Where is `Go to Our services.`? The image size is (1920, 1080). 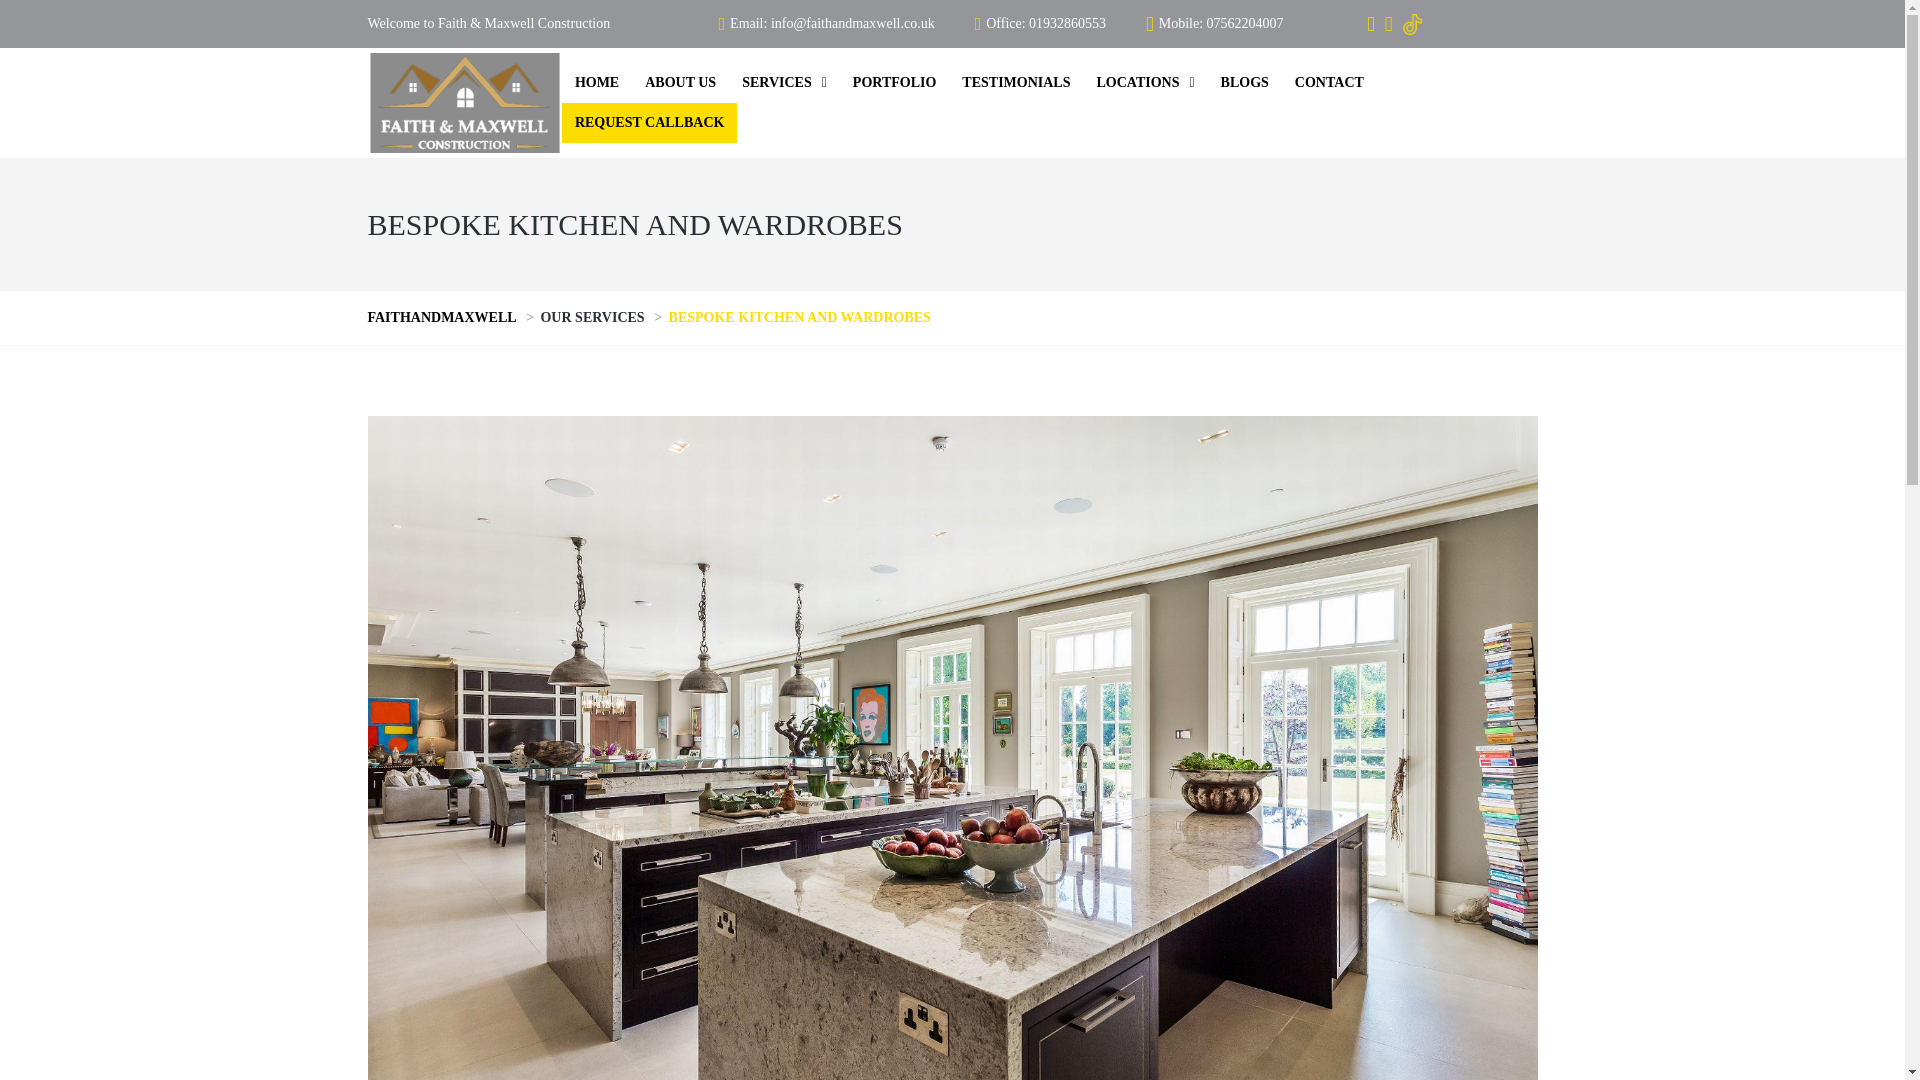 Go to Our services. is located at coordinates (593, 317).